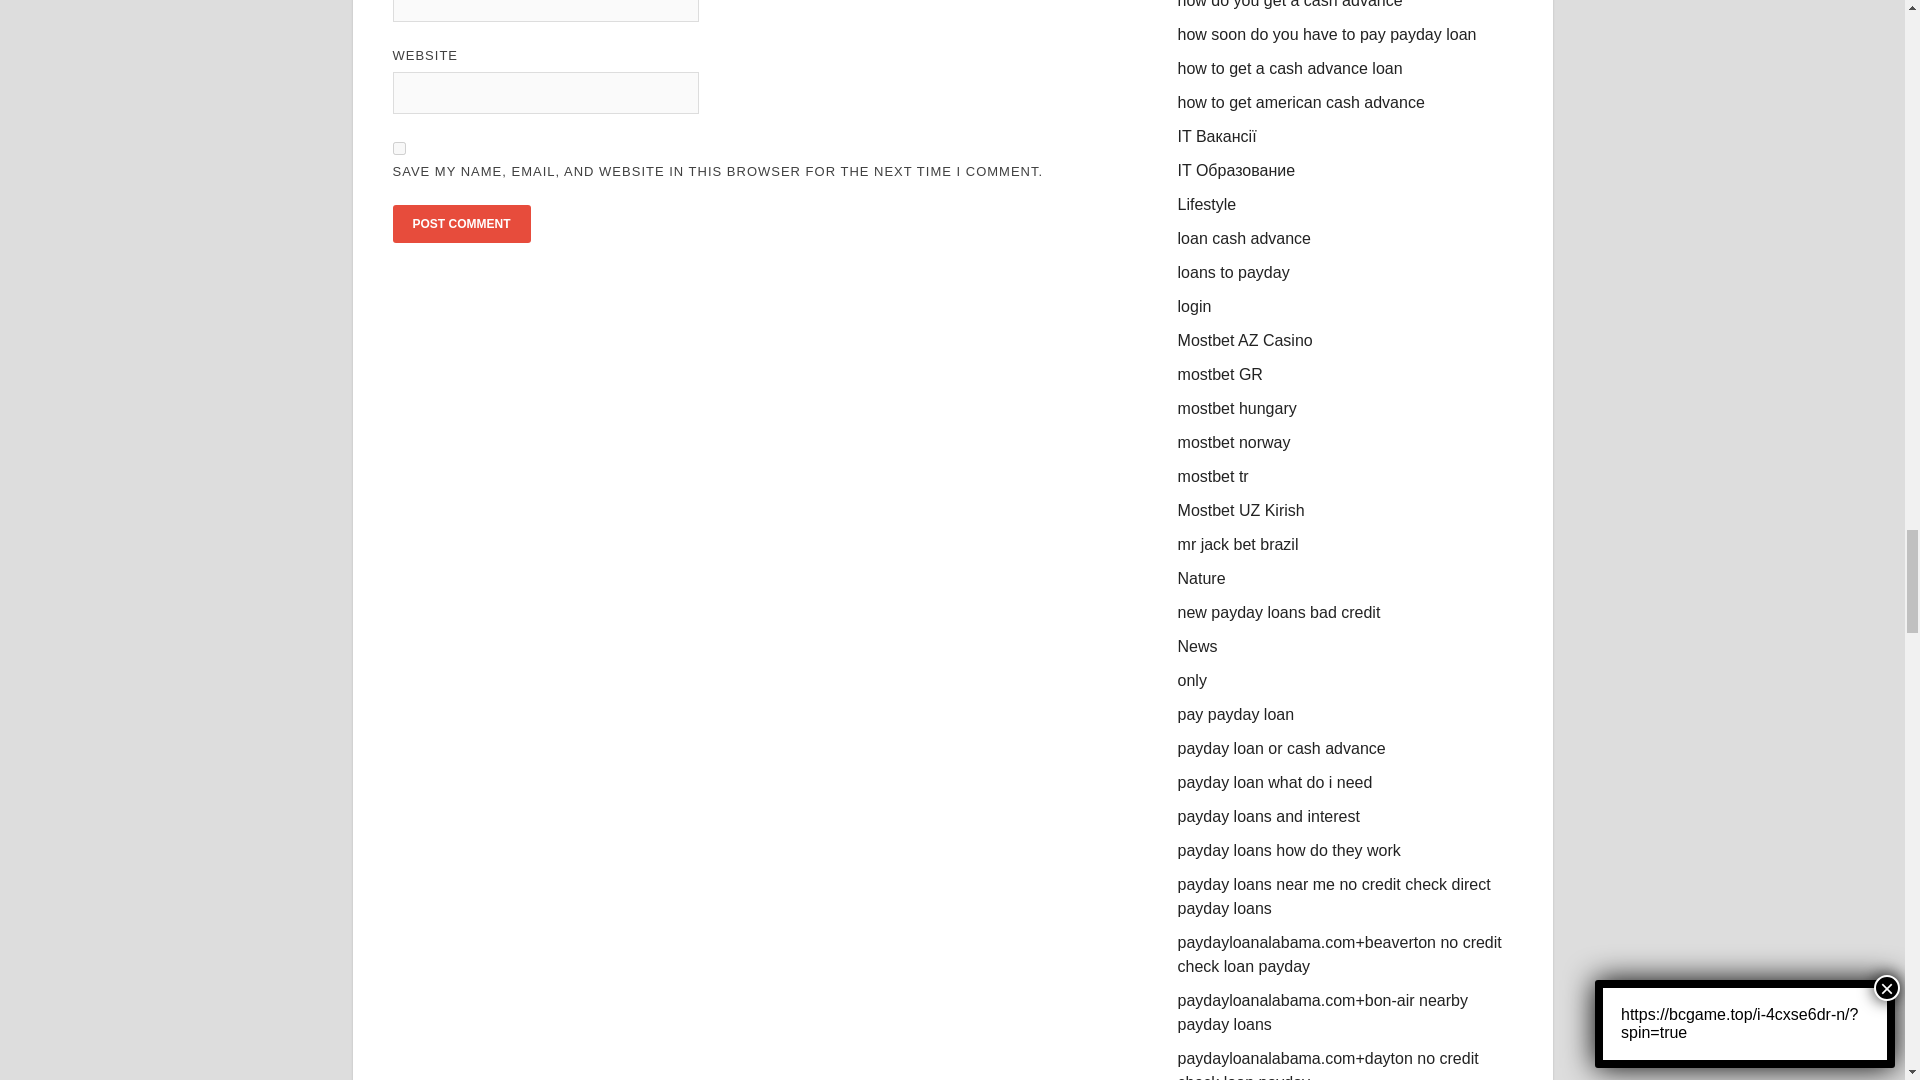 This screenshot has width=1920, height=1080. Describe the element at coordinates (398, 148) in the screenshot. I see `yes` at that location.